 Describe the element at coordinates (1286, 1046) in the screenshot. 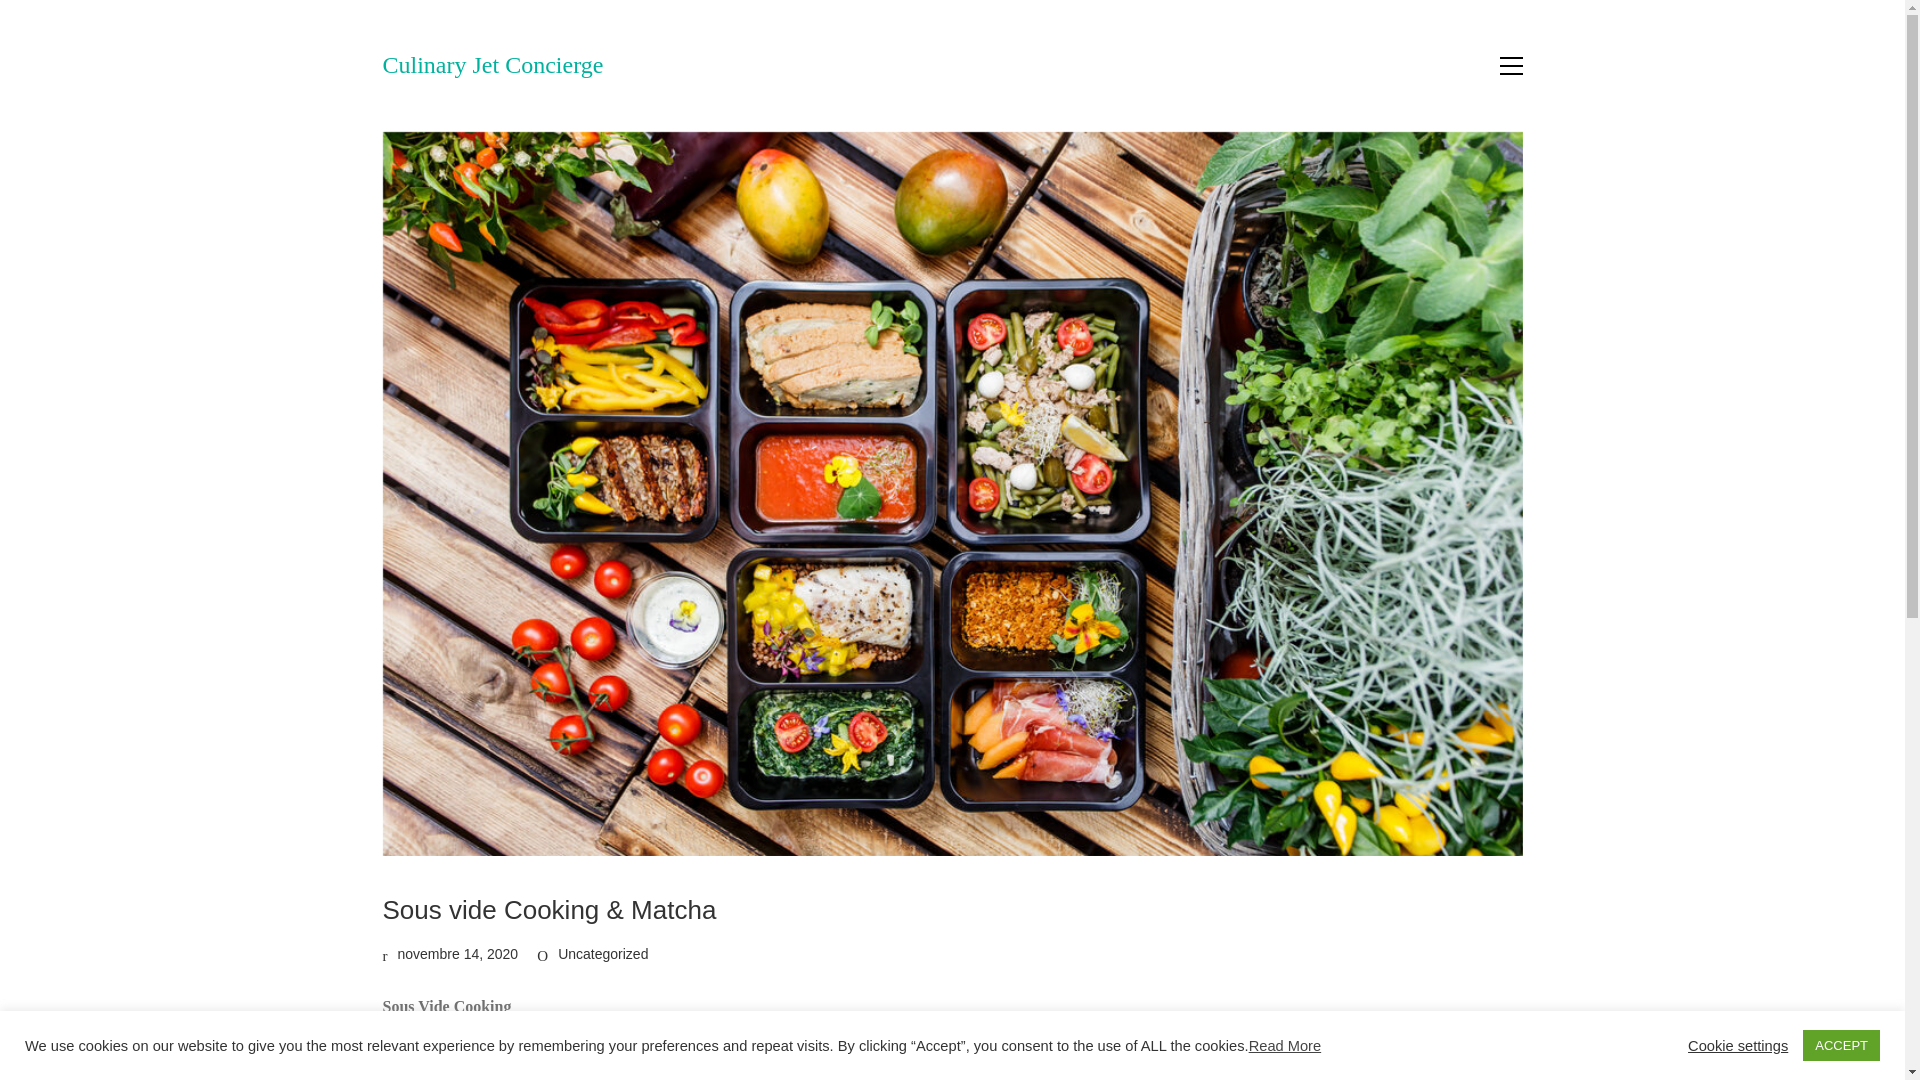

I see `Read More` at that location.